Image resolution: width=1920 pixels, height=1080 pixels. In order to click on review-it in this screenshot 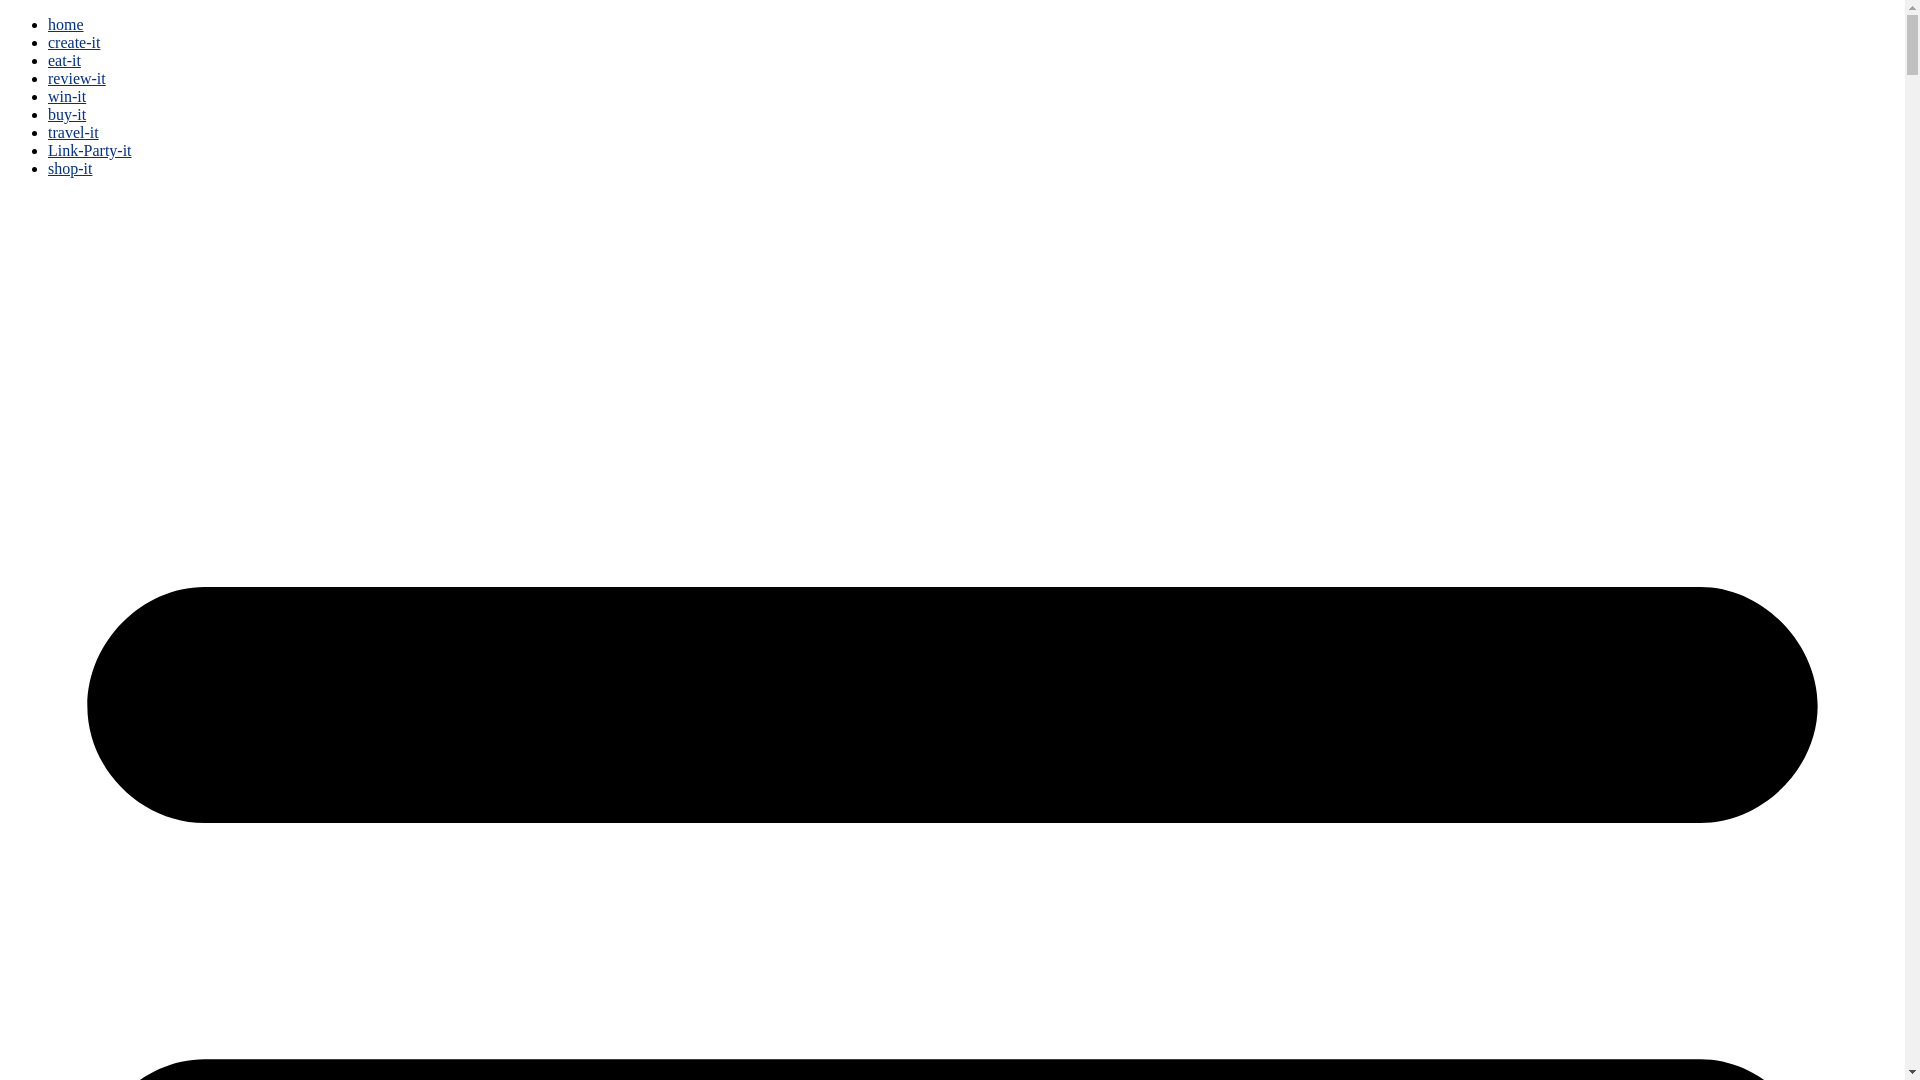, I will do `click(76, 78)`.